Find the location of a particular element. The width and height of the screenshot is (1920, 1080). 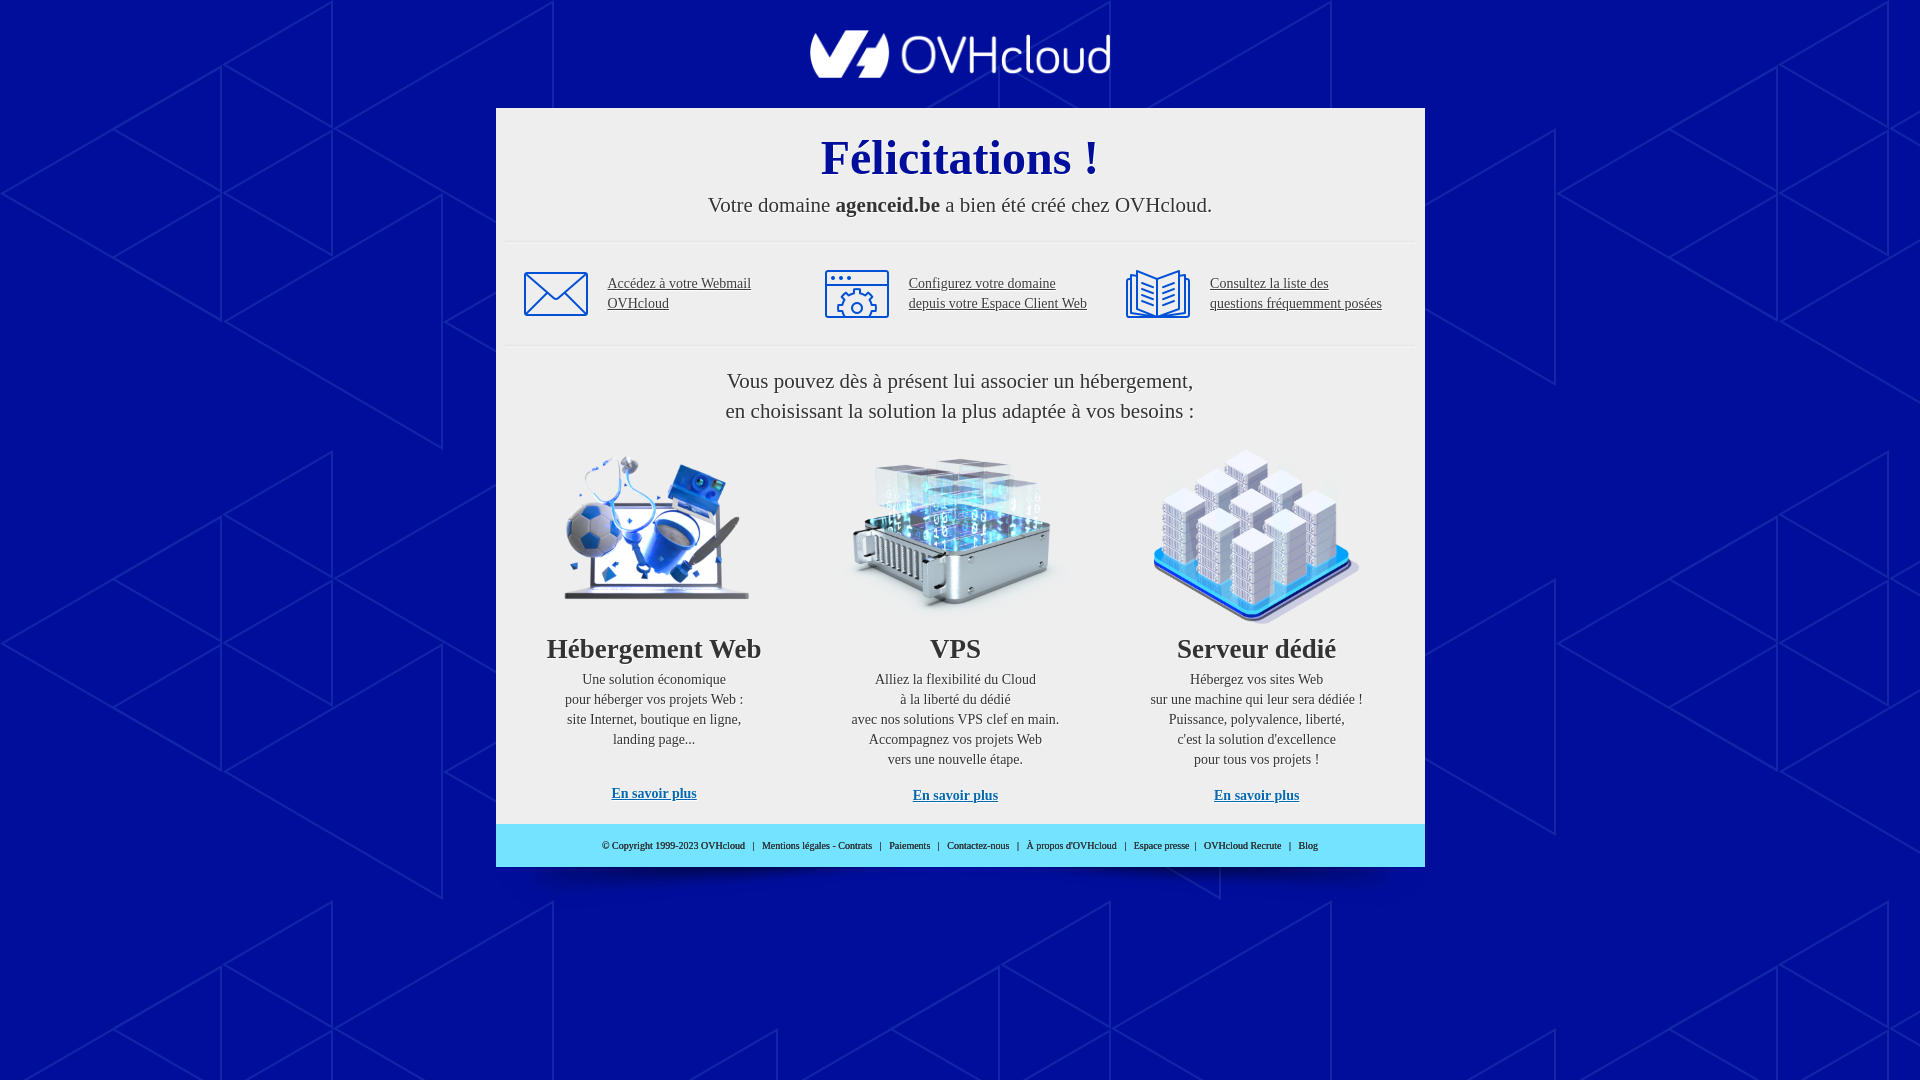

Blog is located at coordinates (1308, 846).